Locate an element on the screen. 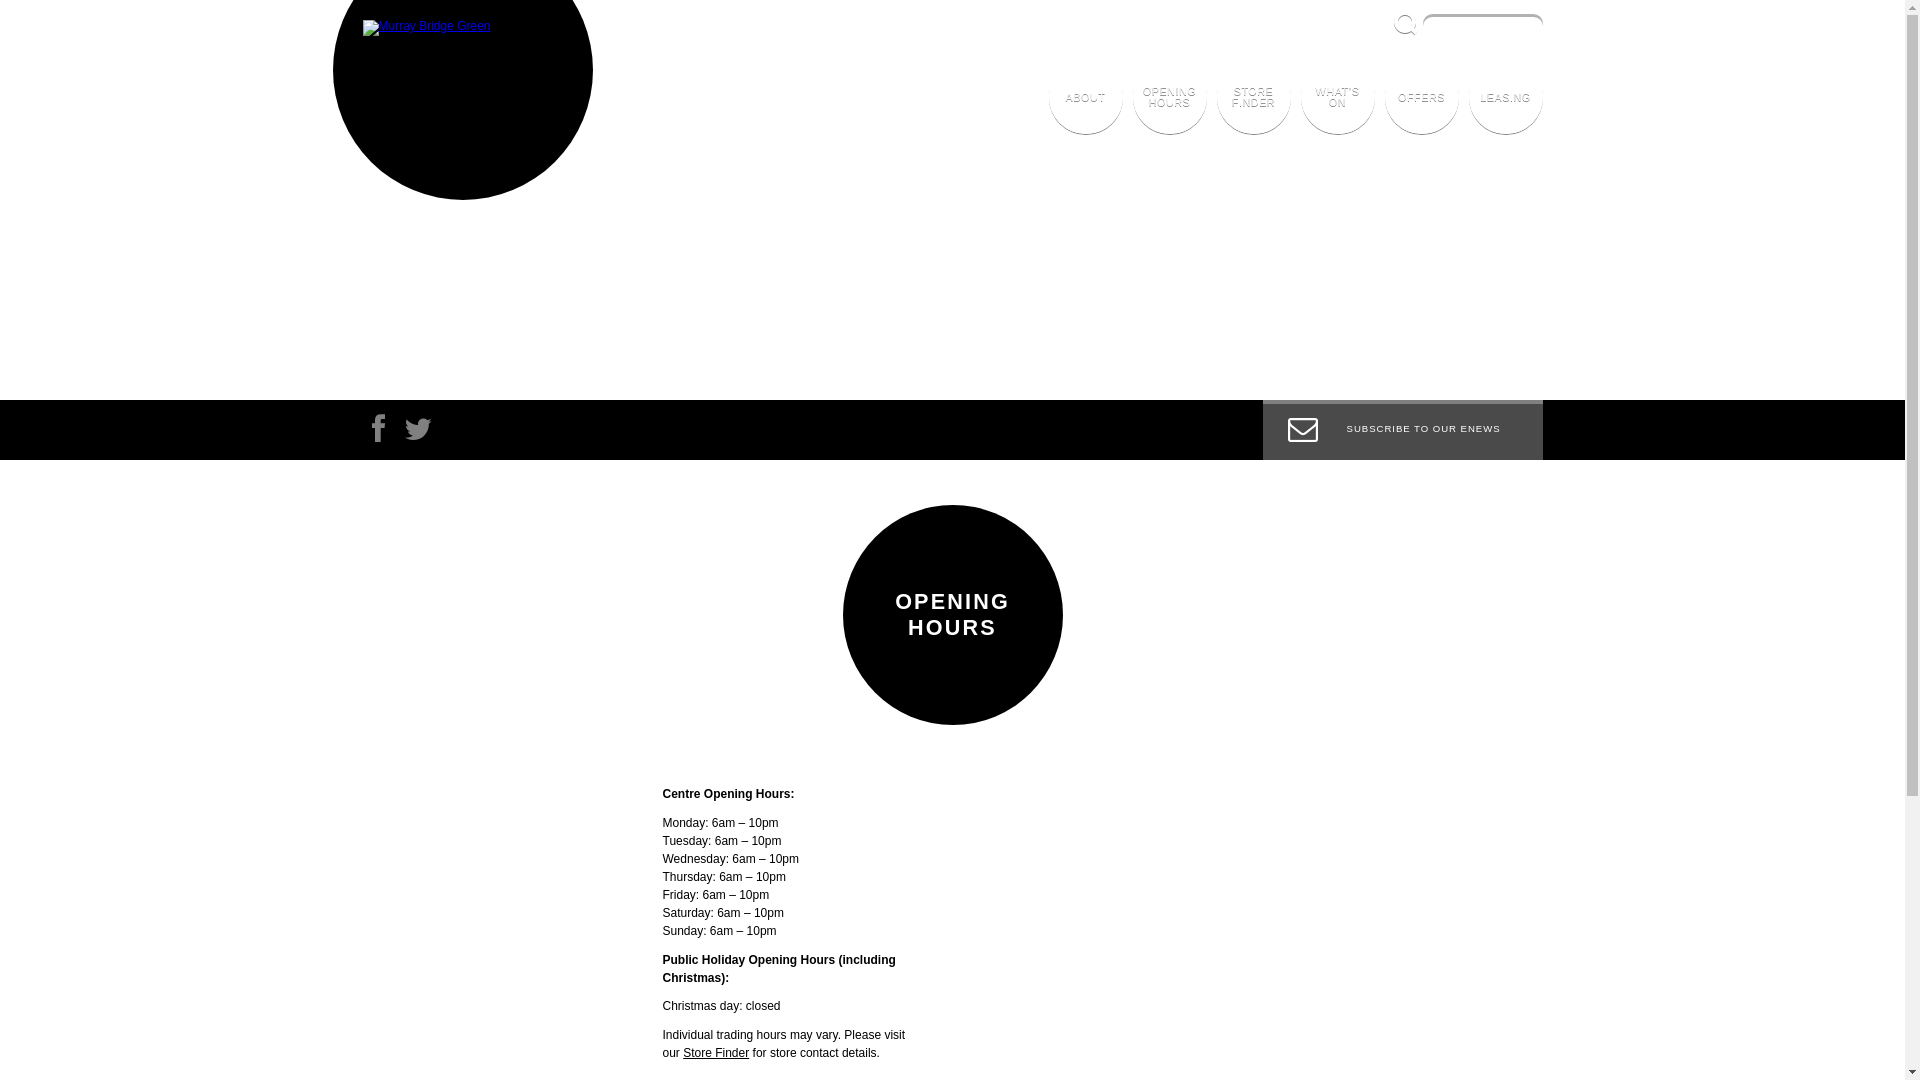 The width and height of the screenshot is (1920, 1080). OPENING HOURS is located at coordinates (1169, 97).